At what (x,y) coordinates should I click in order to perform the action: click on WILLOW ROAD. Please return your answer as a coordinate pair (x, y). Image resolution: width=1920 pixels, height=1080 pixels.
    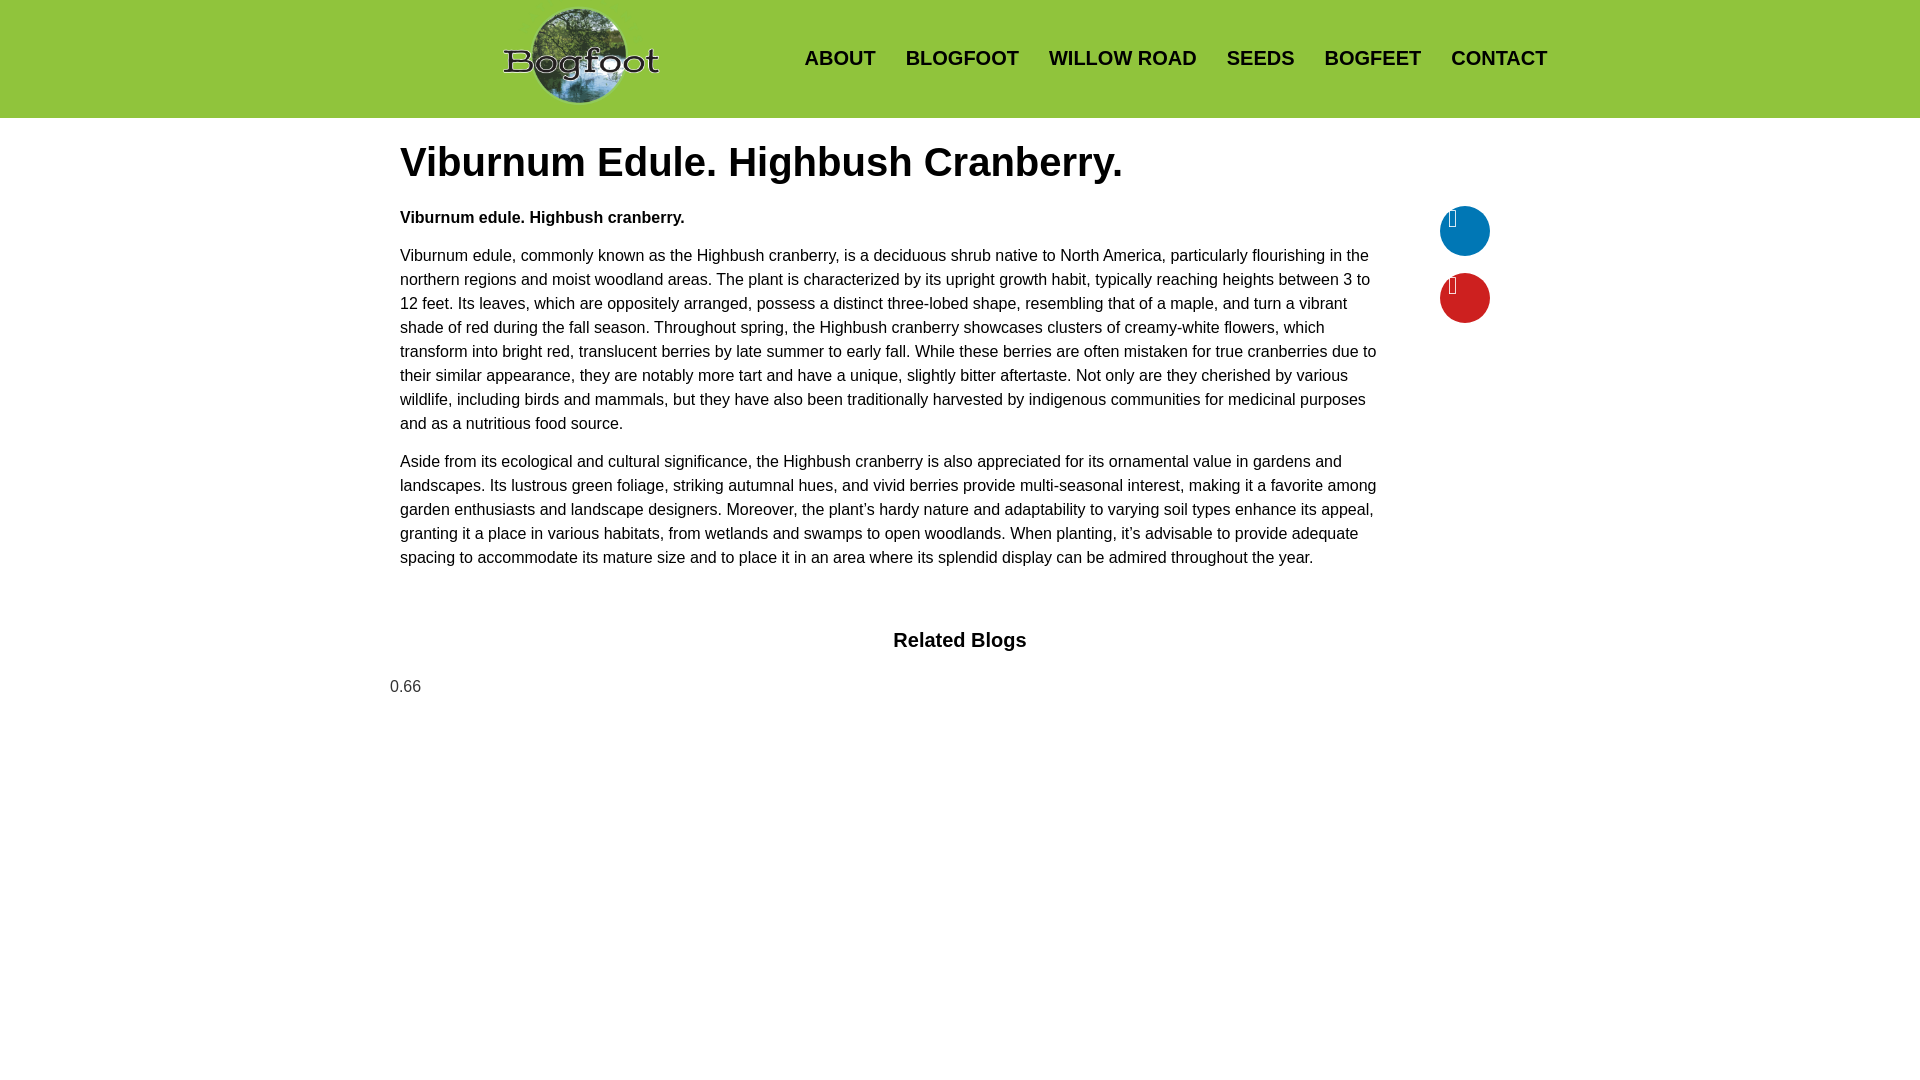
    Looking at the image, I should click on (1123, 58).